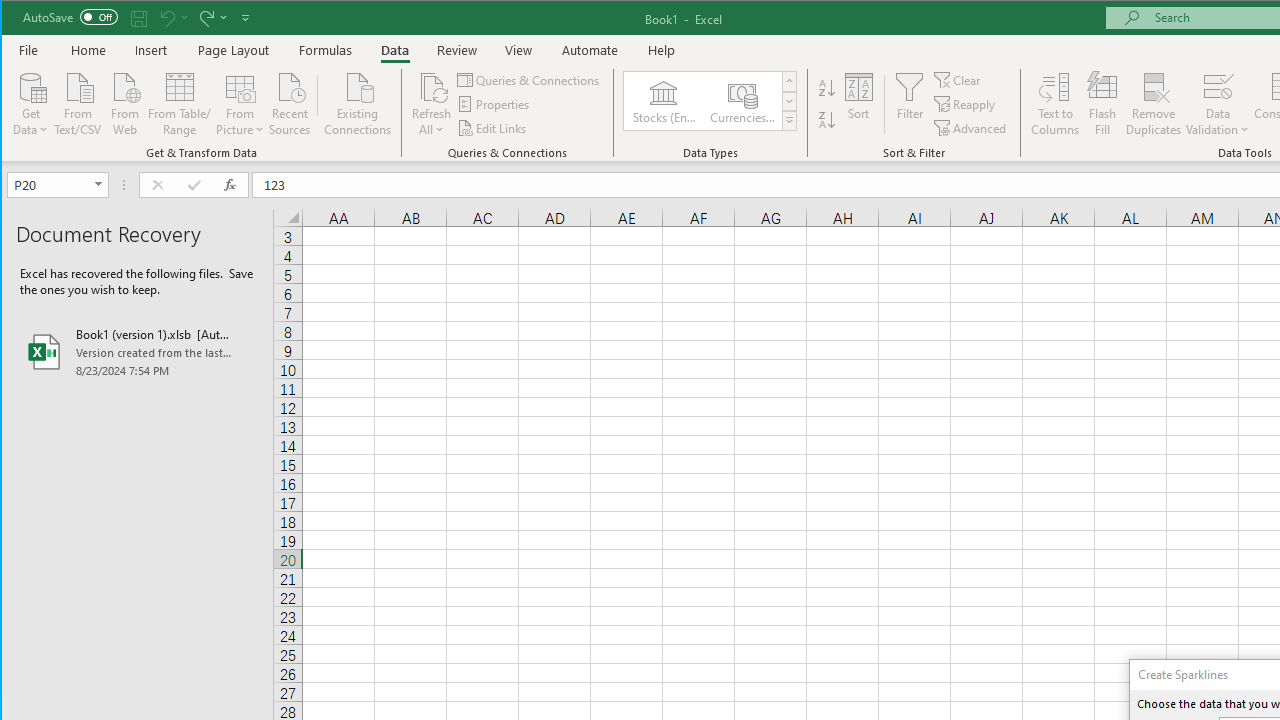 This screenshot has height=720, width=1280. I want to click on Data Validation..., so click(1218, 104).